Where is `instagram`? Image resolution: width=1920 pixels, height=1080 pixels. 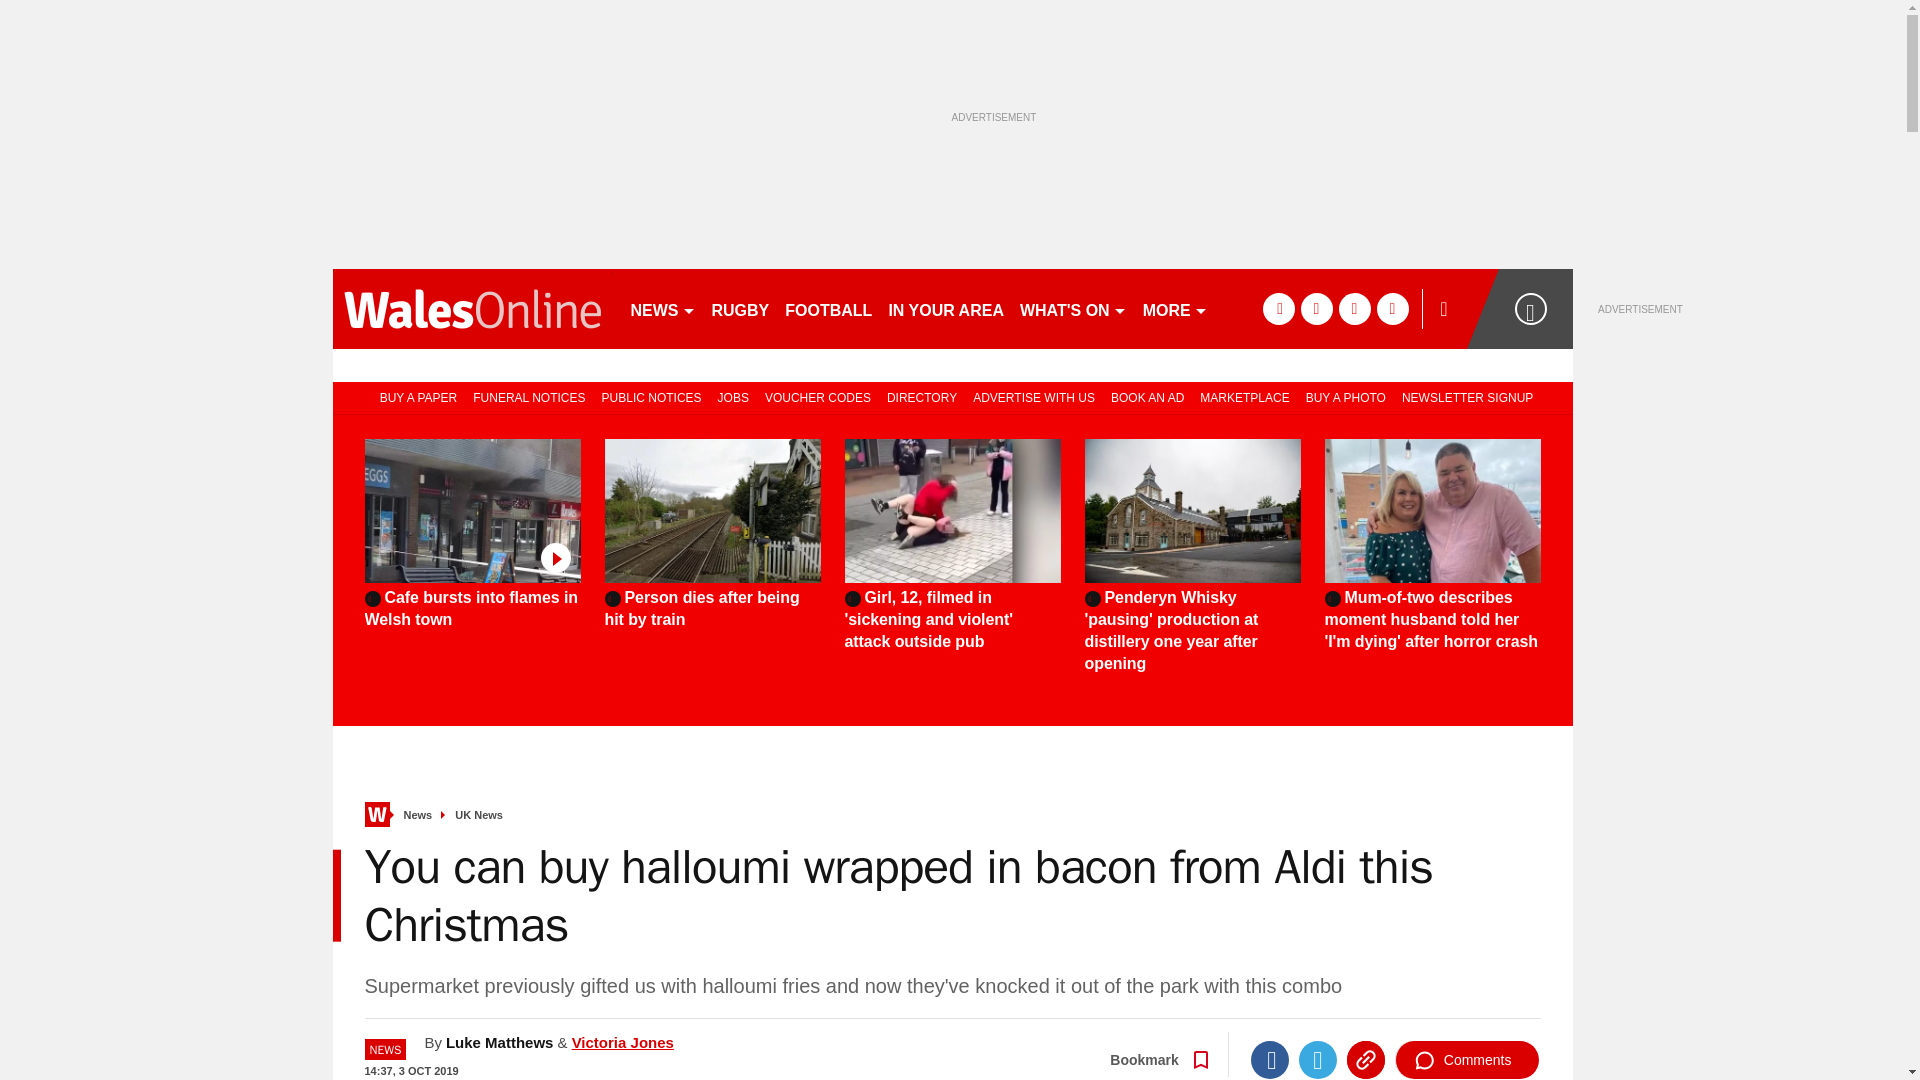
instagram is located at coordinates (1392, 308).